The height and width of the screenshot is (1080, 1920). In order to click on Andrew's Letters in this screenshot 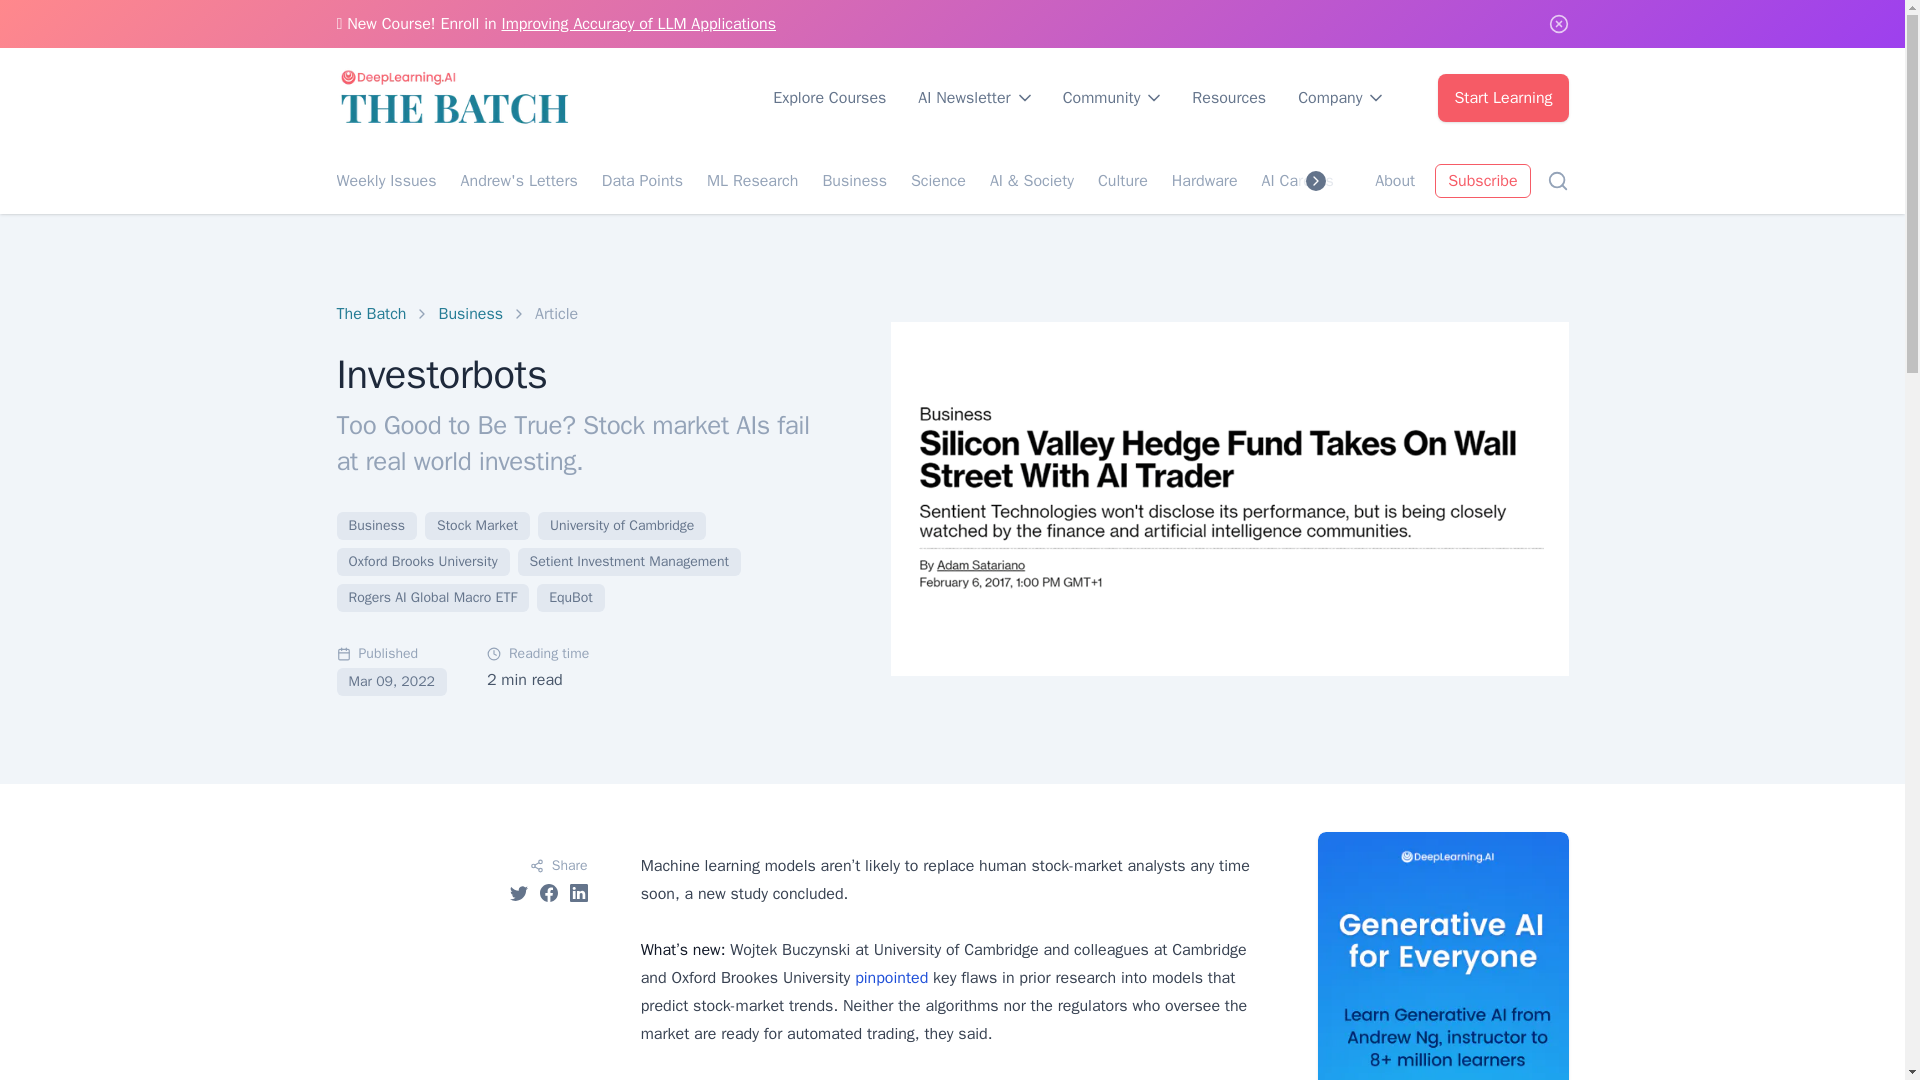, I will do `click(518, 180)`.